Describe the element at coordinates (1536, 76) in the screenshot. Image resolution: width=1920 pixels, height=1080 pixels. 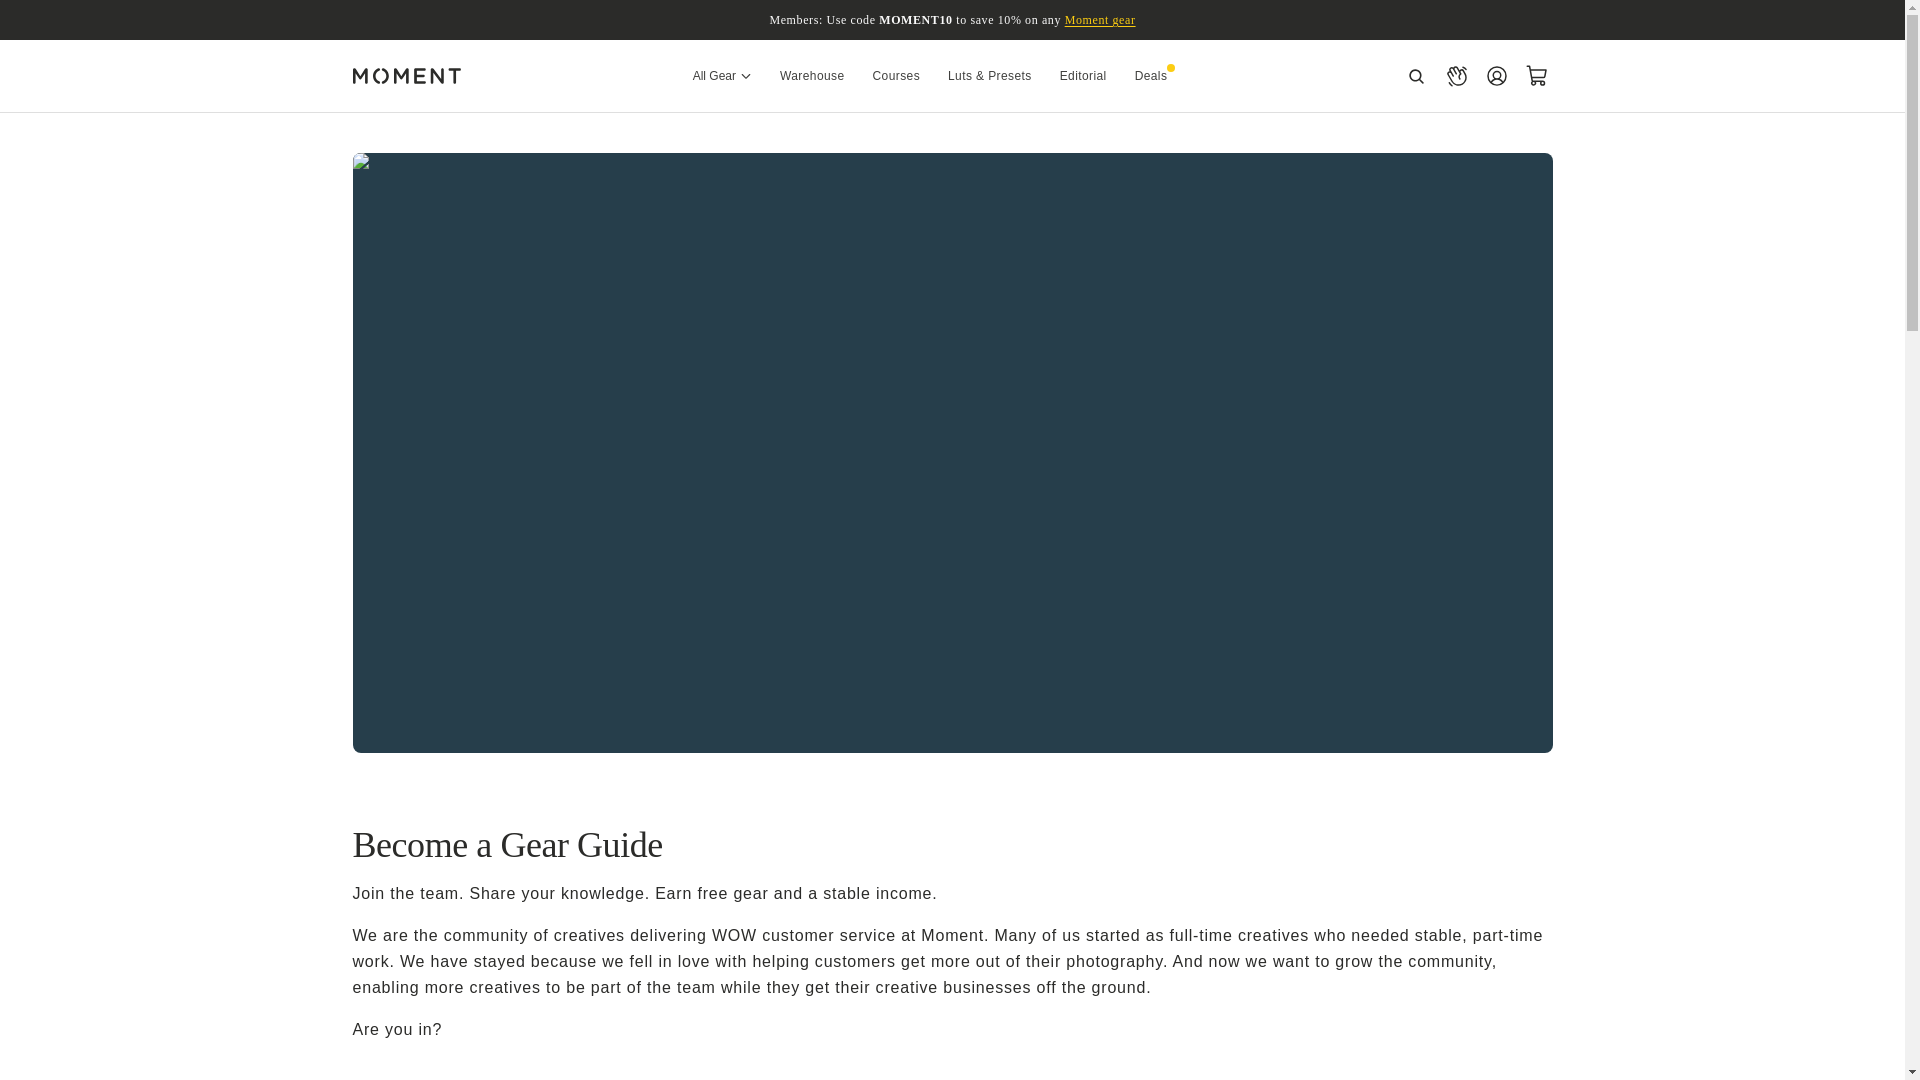
I see `Cart: 0 items` at that location.